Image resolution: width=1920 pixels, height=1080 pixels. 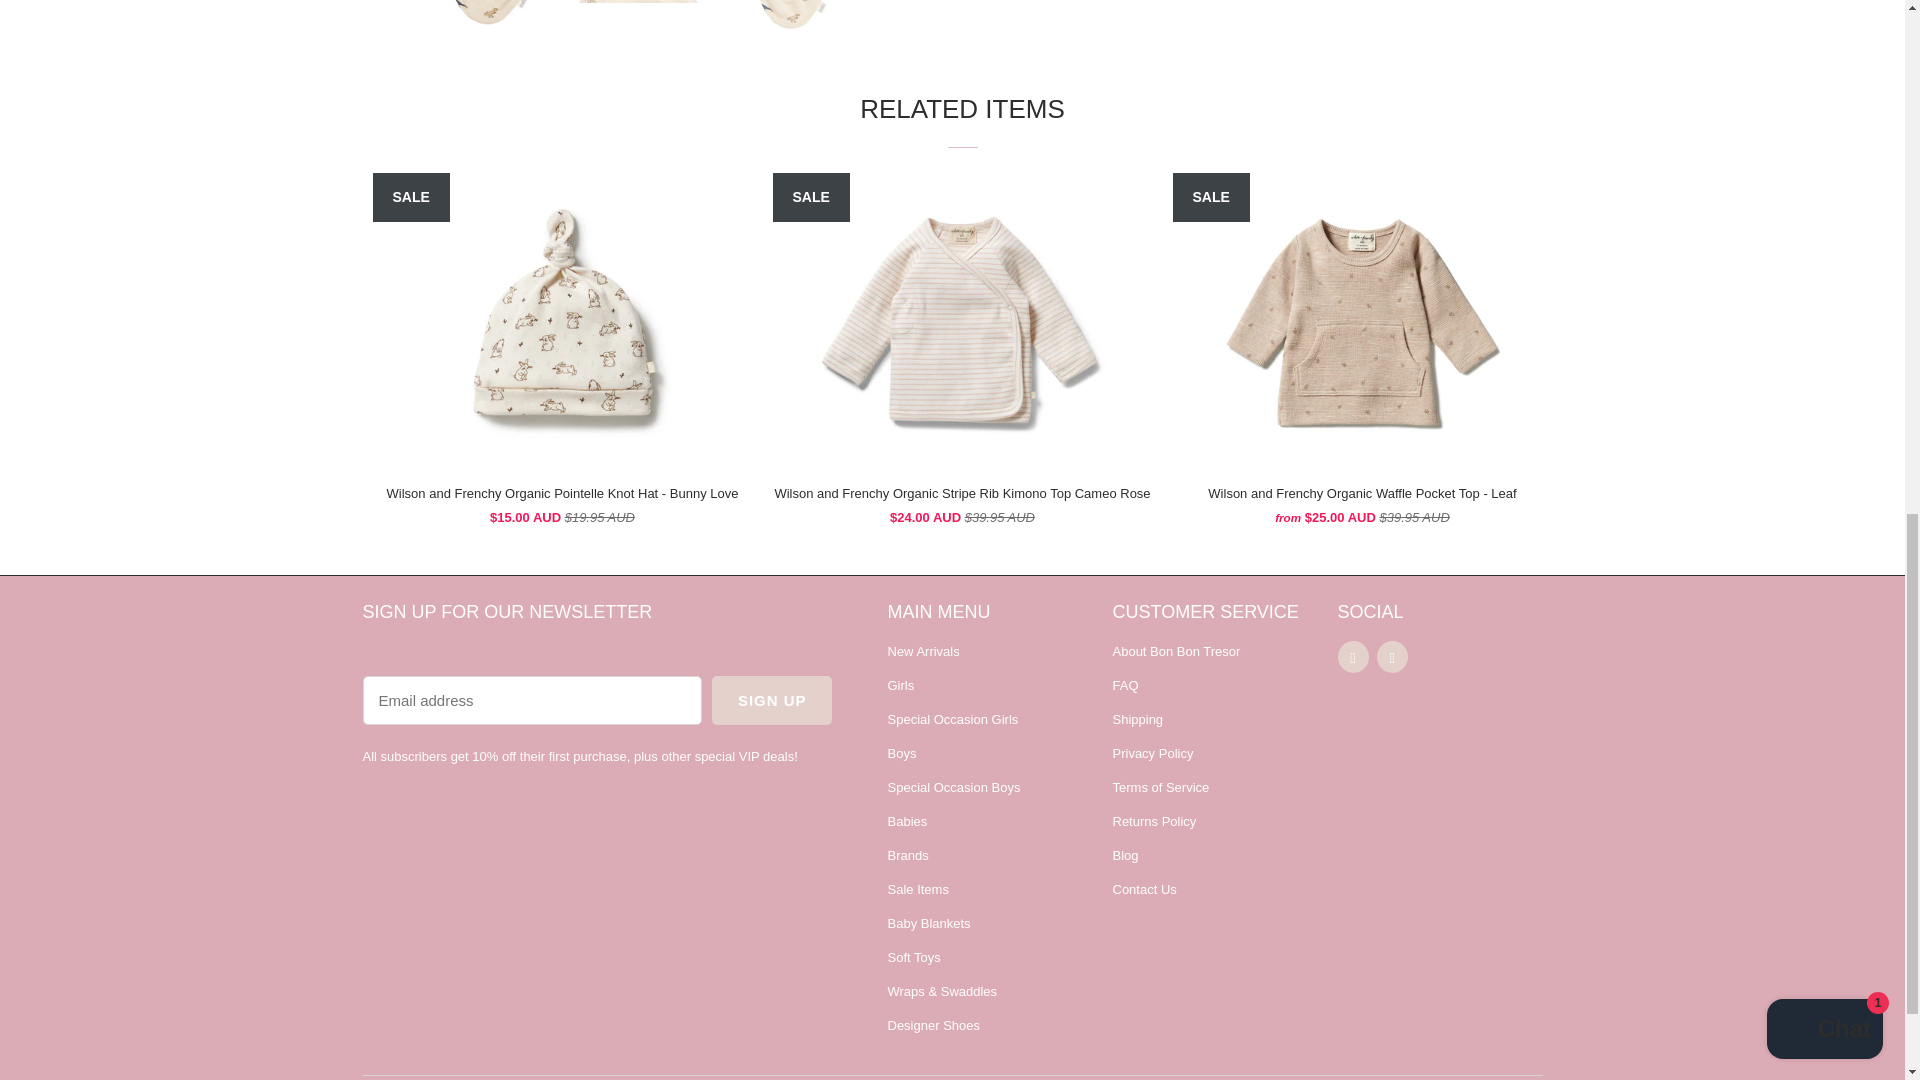 What do you see at coordinates (1353, 656) in the screenshot?
I see `Bon Bon Tresor on Facebook` at bounding box center [1353, 656].